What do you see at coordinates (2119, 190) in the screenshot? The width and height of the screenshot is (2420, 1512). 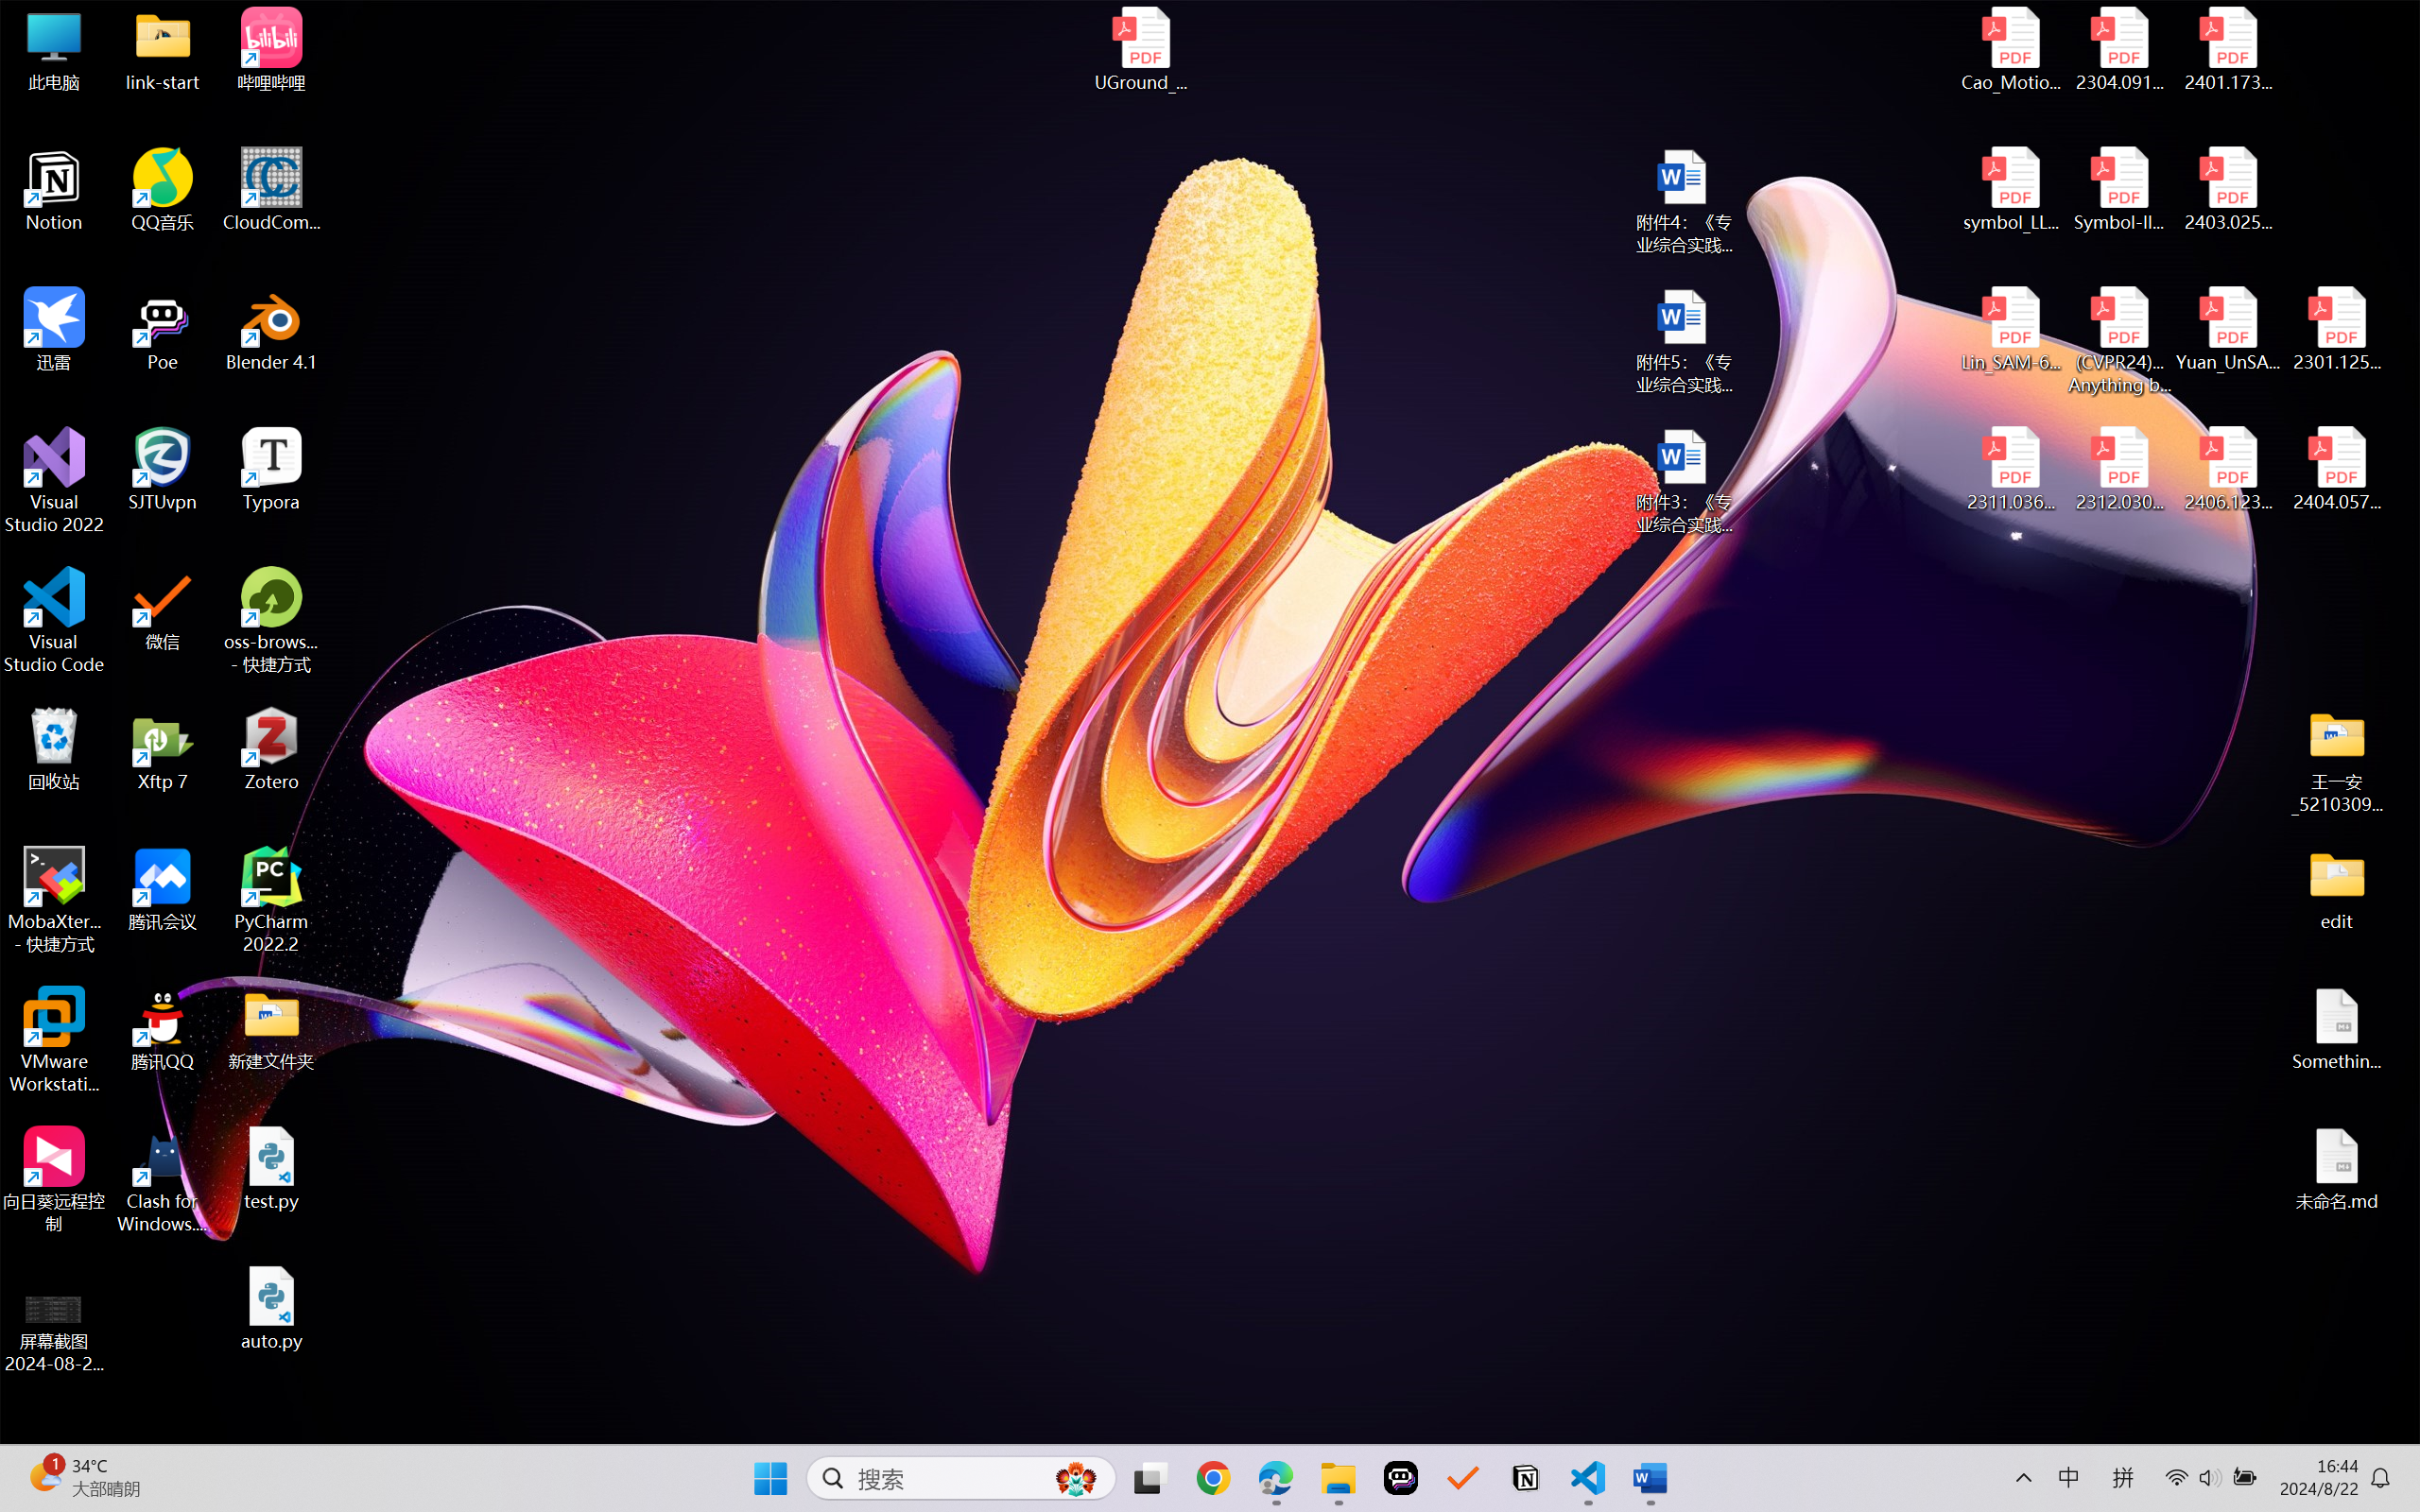 I see `Symbol-llm-v2.pdf` at bounding box center [2119, 190].